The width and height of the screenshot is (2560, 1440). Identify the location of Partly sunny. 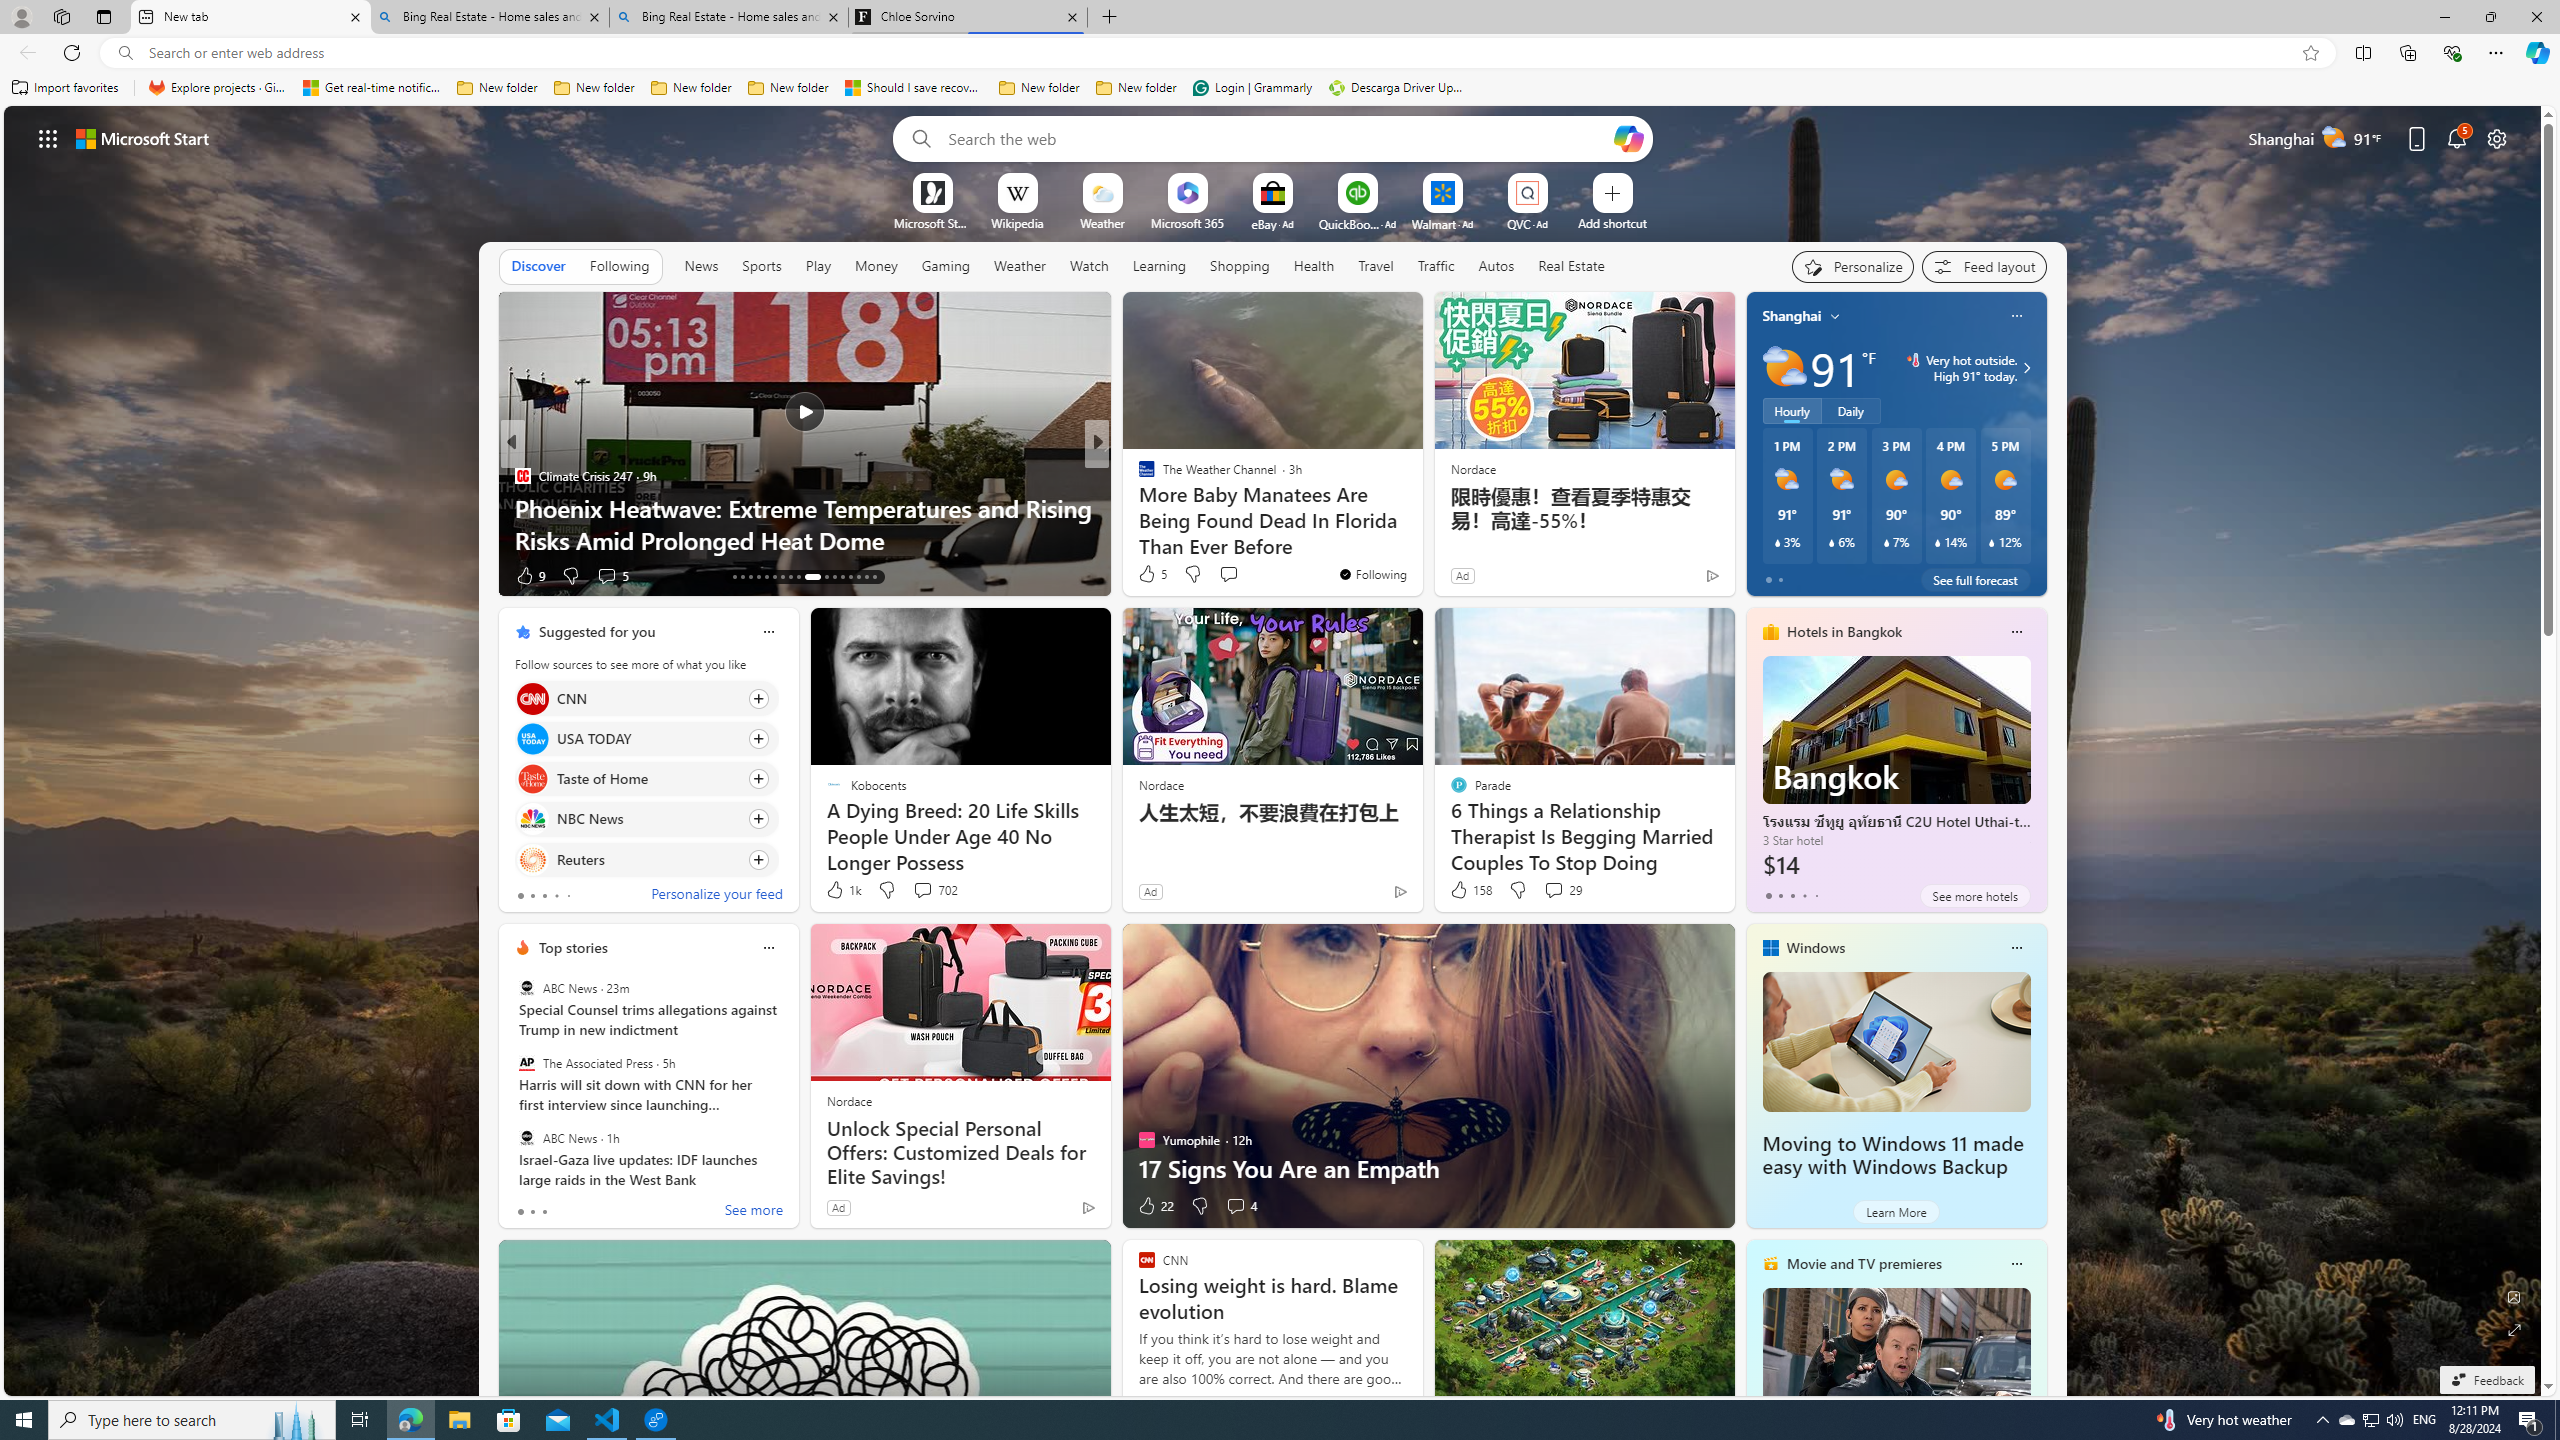
(1784, 368).